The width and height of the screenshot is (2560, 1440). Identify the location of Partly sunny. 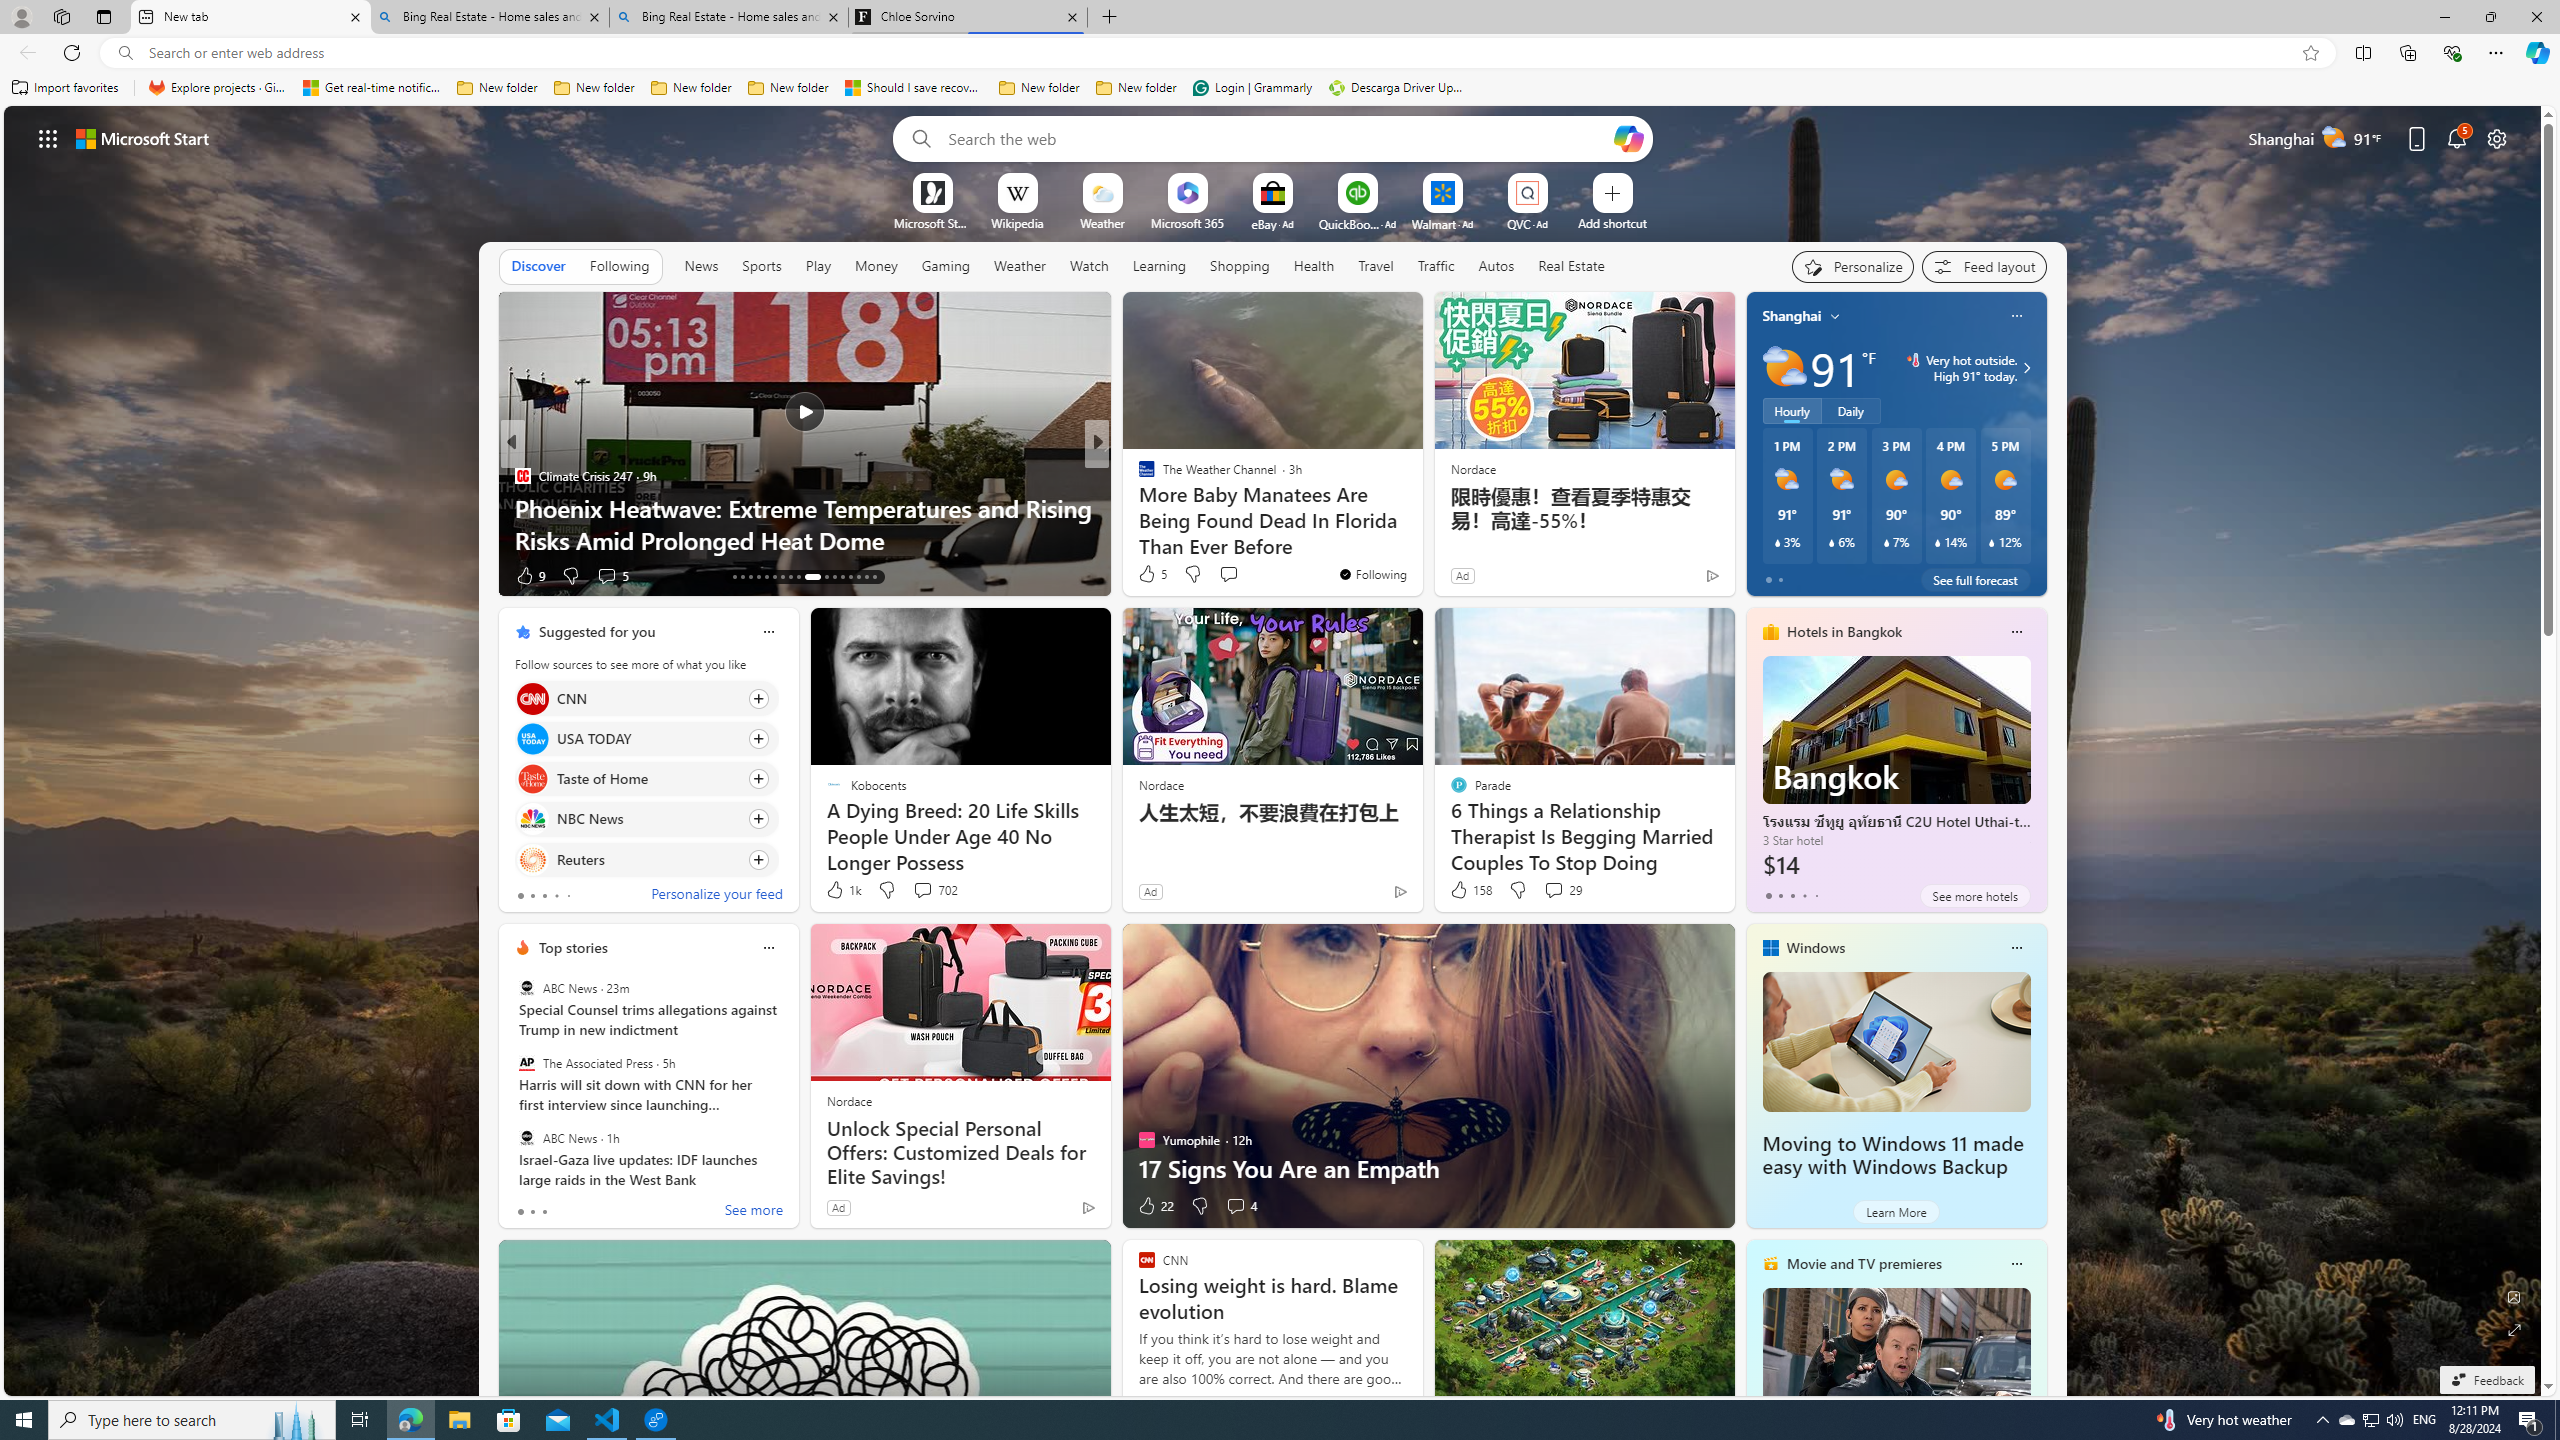
(1784, 368).